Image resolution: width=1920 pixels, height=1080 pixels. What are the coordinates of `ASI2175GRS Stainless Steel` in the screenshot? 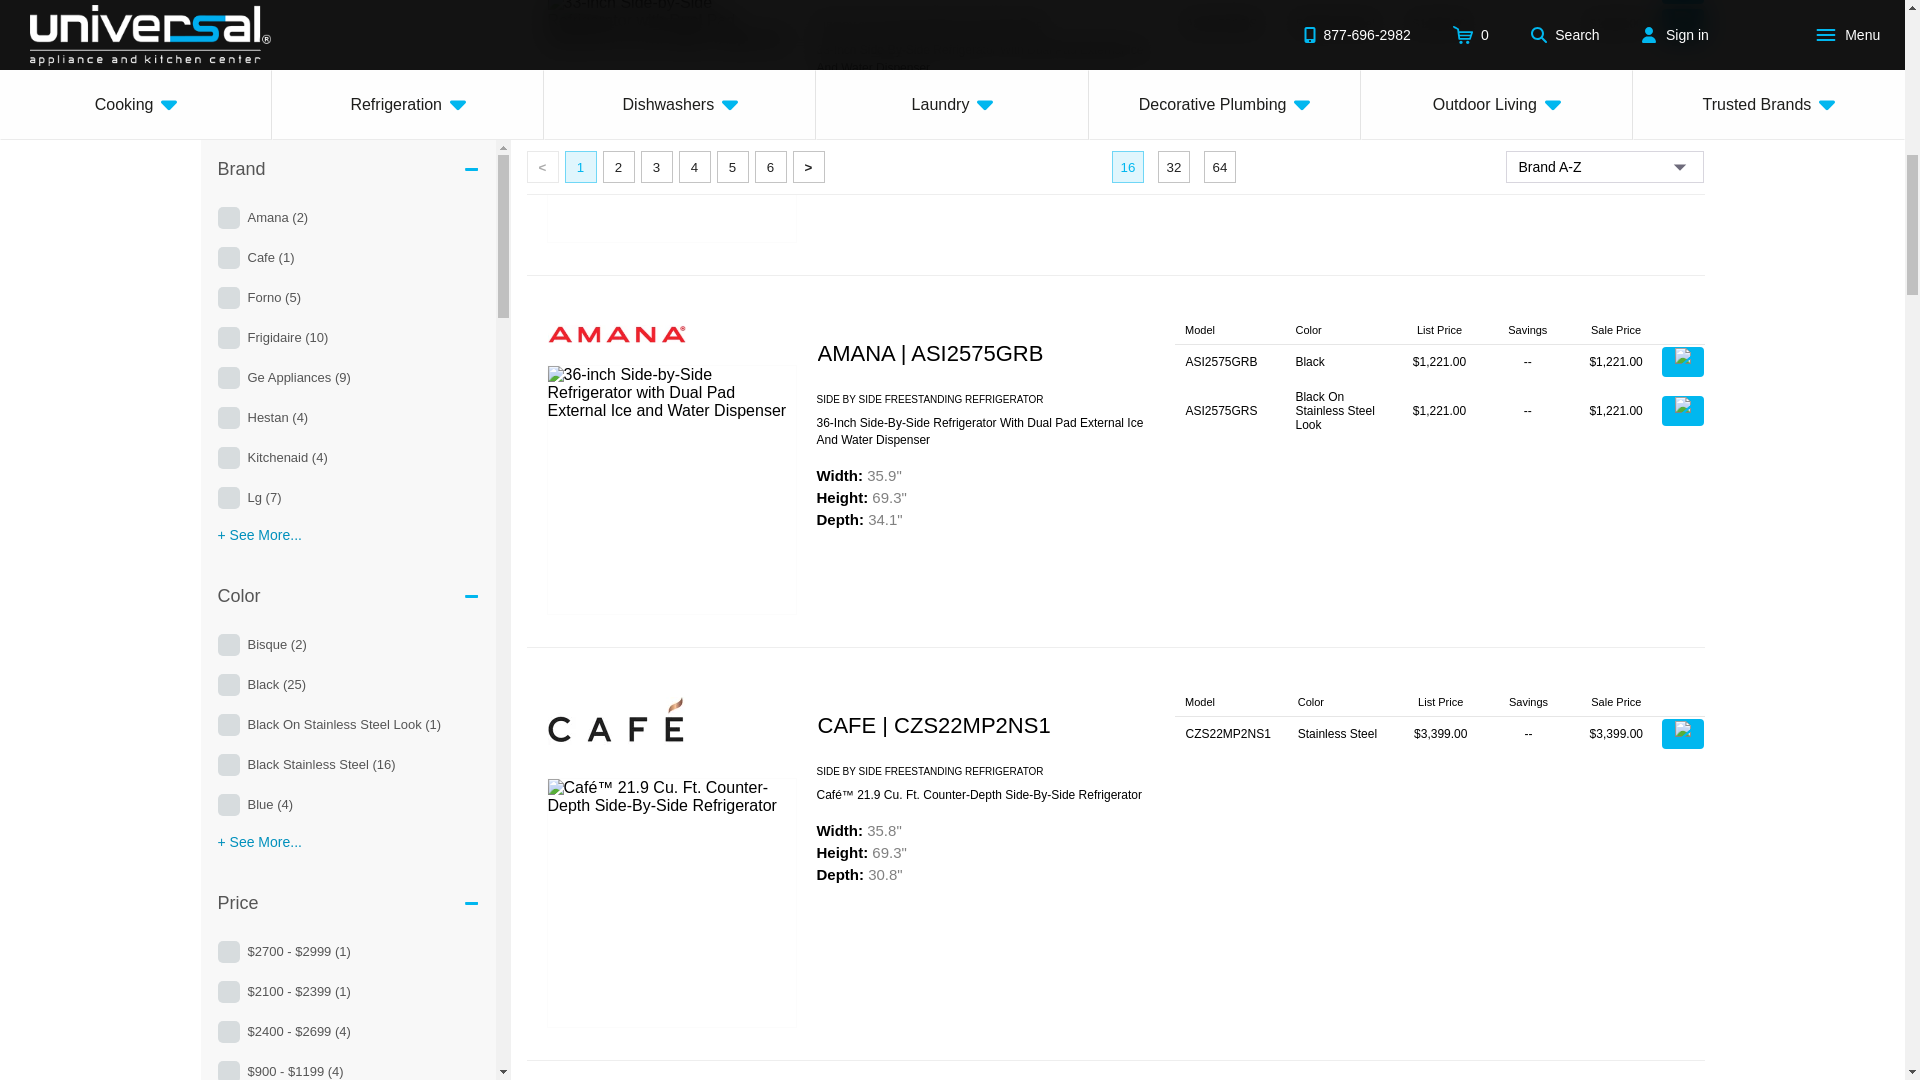 It's located at (1440, 24).